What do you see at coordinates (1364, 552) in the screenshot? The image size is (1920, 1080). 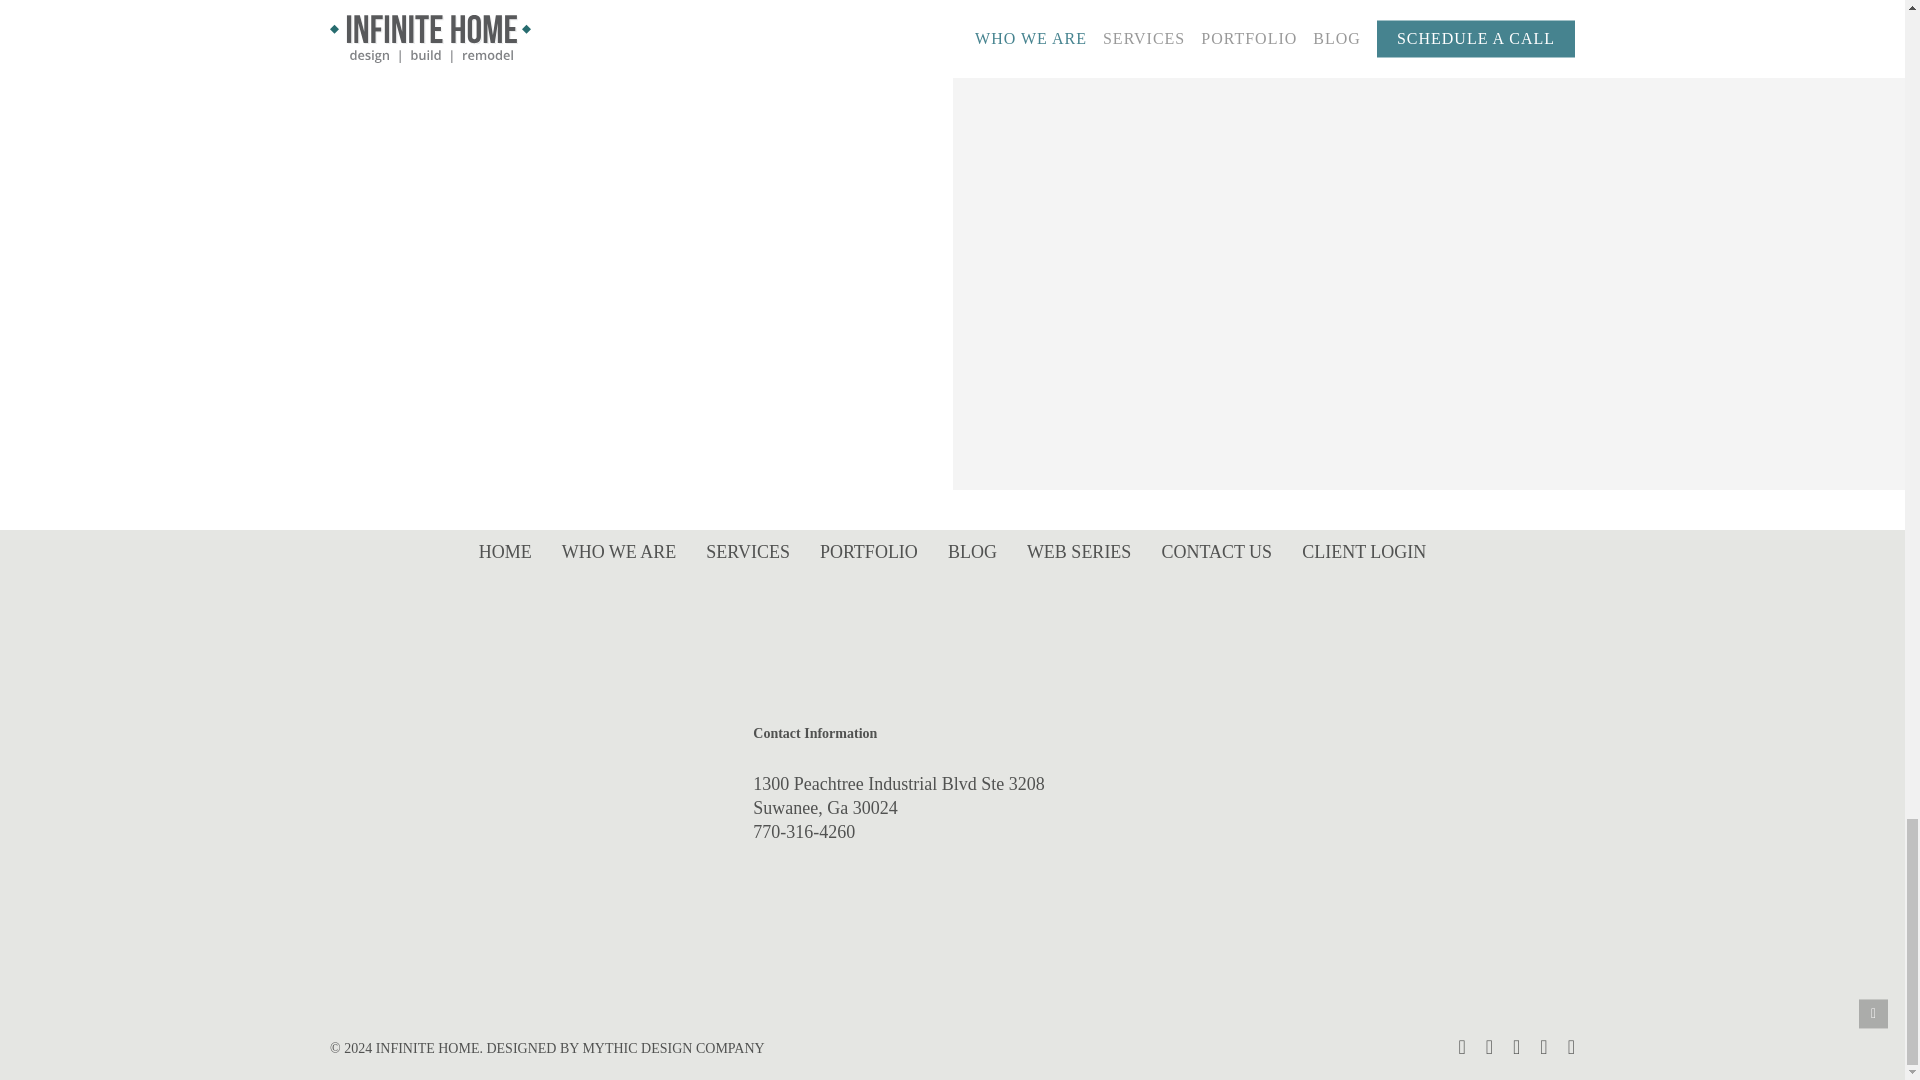 I see `CLIENT LOGIN` at bounding box center [1364, 552].